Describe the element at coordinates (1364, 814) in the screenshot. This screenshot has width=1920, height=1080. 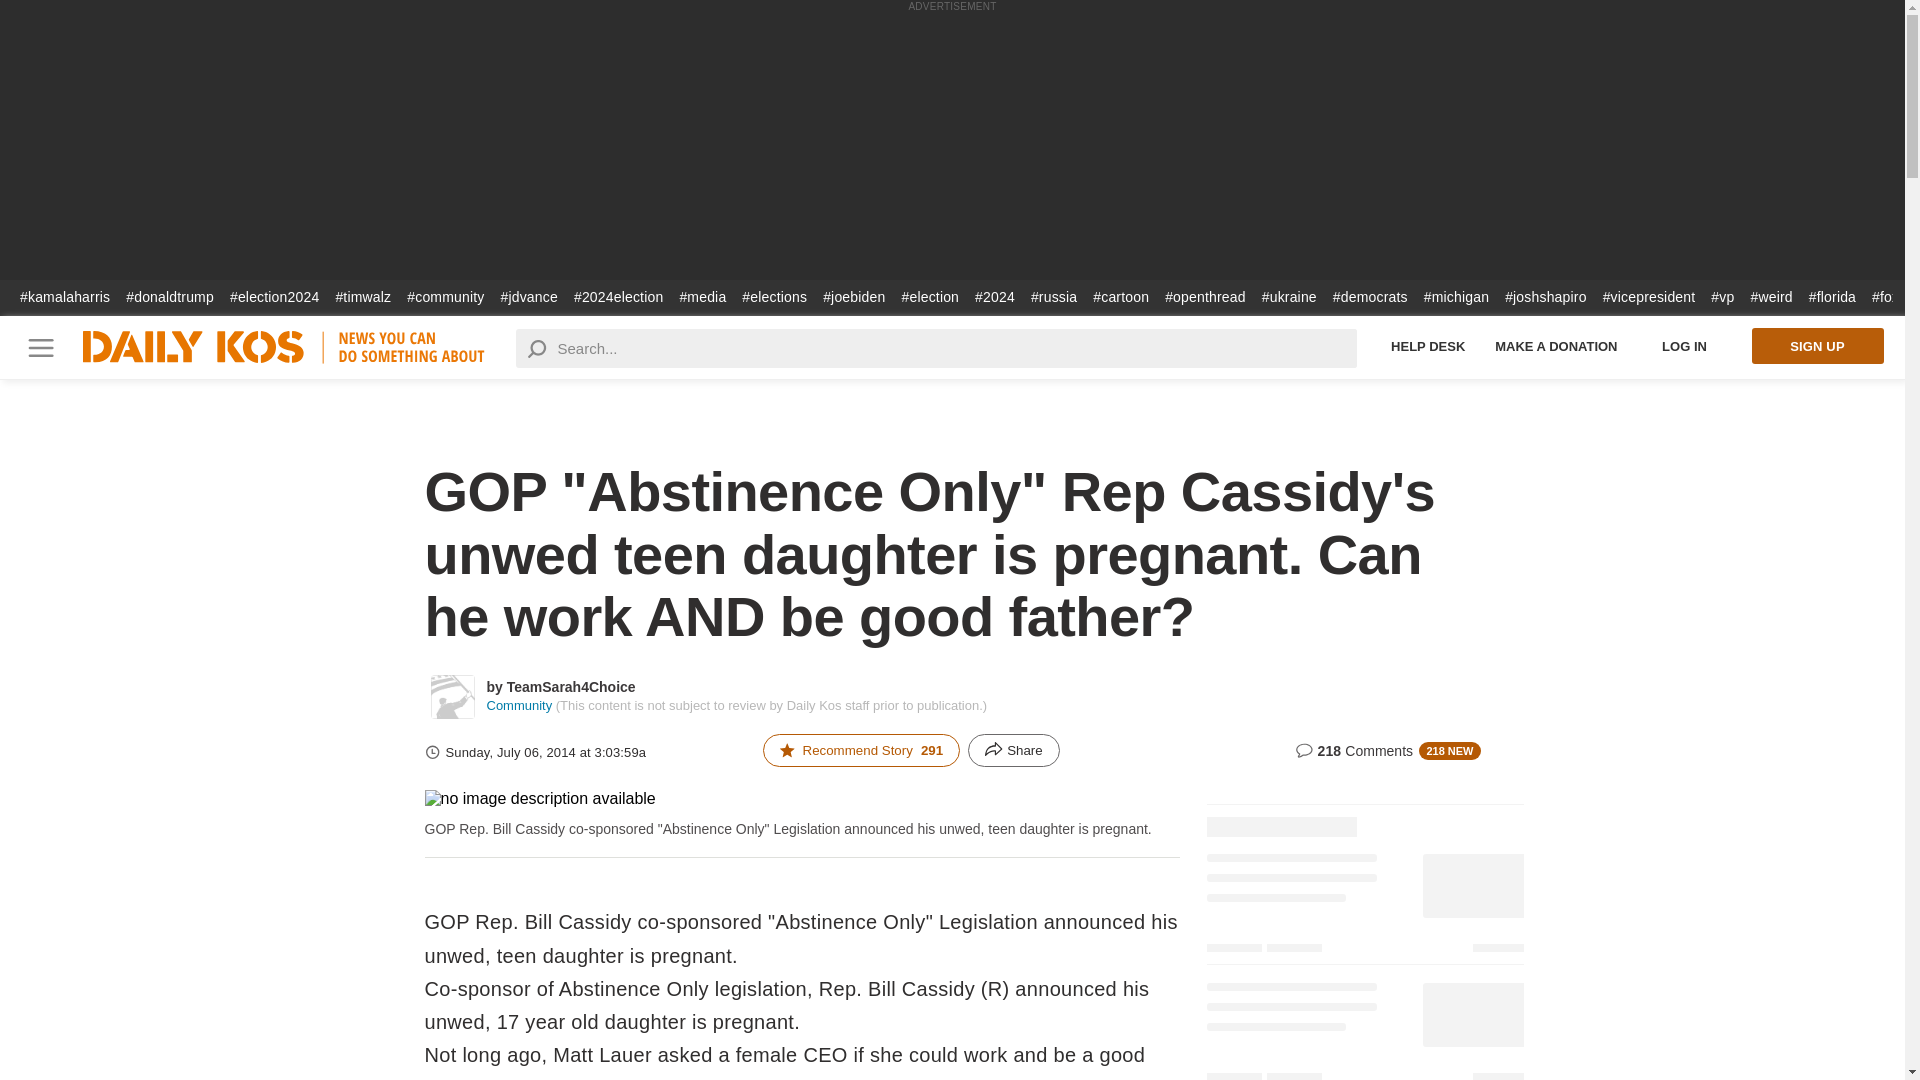
I see `Loading...` at that location.